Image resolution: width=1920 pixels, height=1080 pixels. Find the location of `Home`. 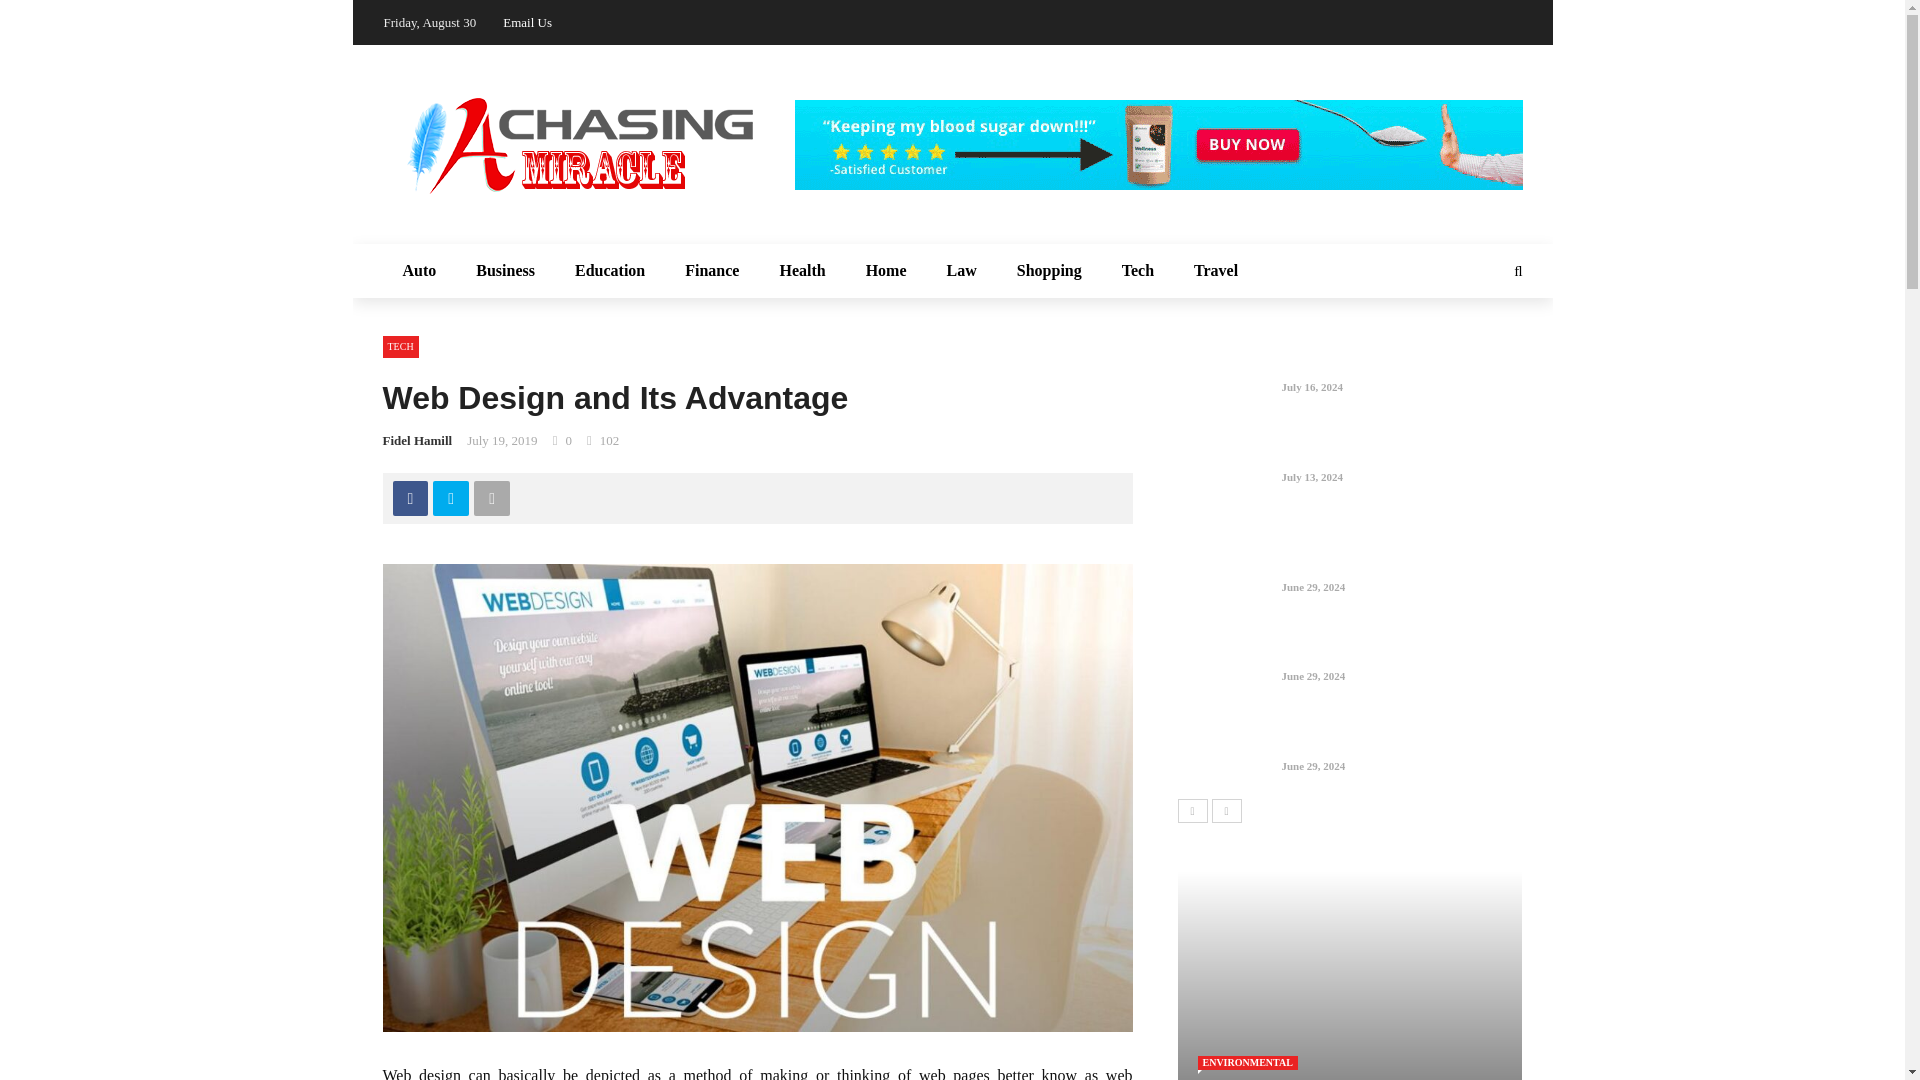

Home is located at coordinates (886, 271).